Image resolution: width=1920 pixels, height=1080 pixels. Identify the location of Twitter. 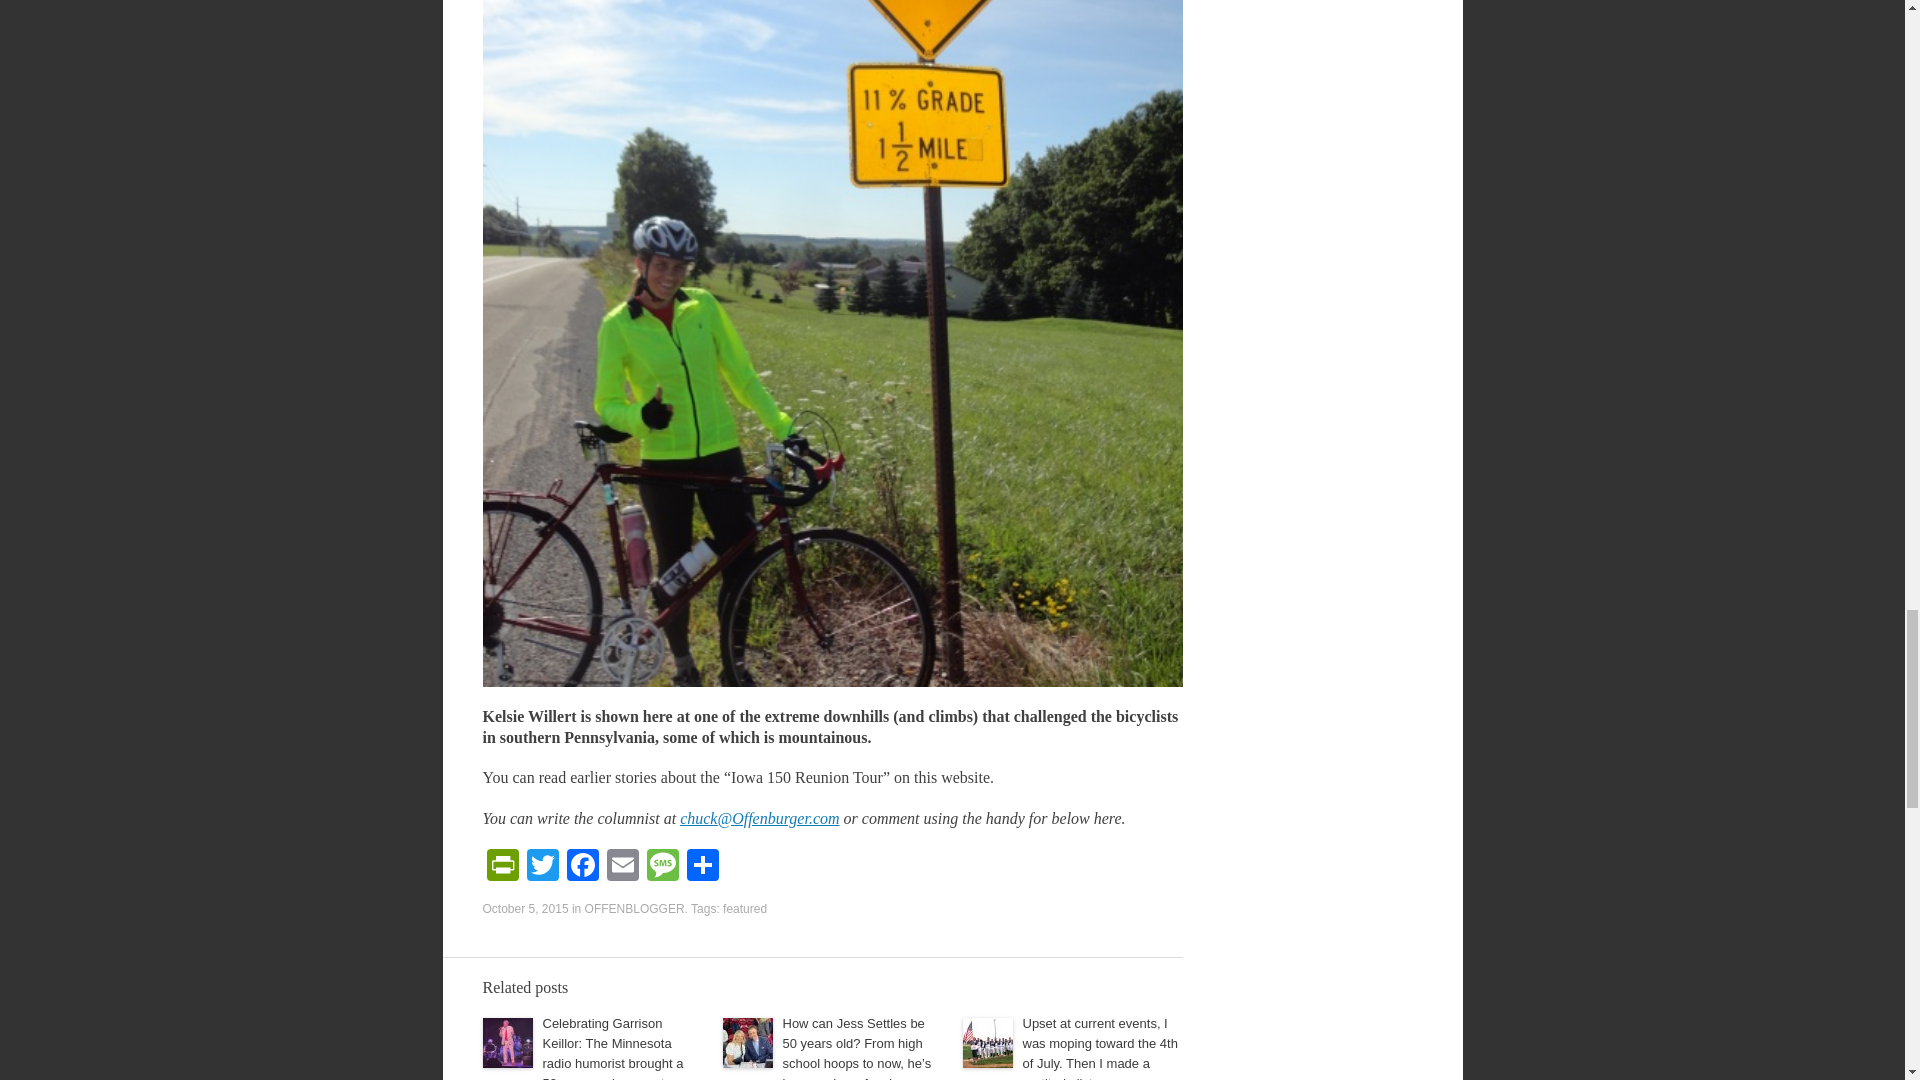
(542, 866).